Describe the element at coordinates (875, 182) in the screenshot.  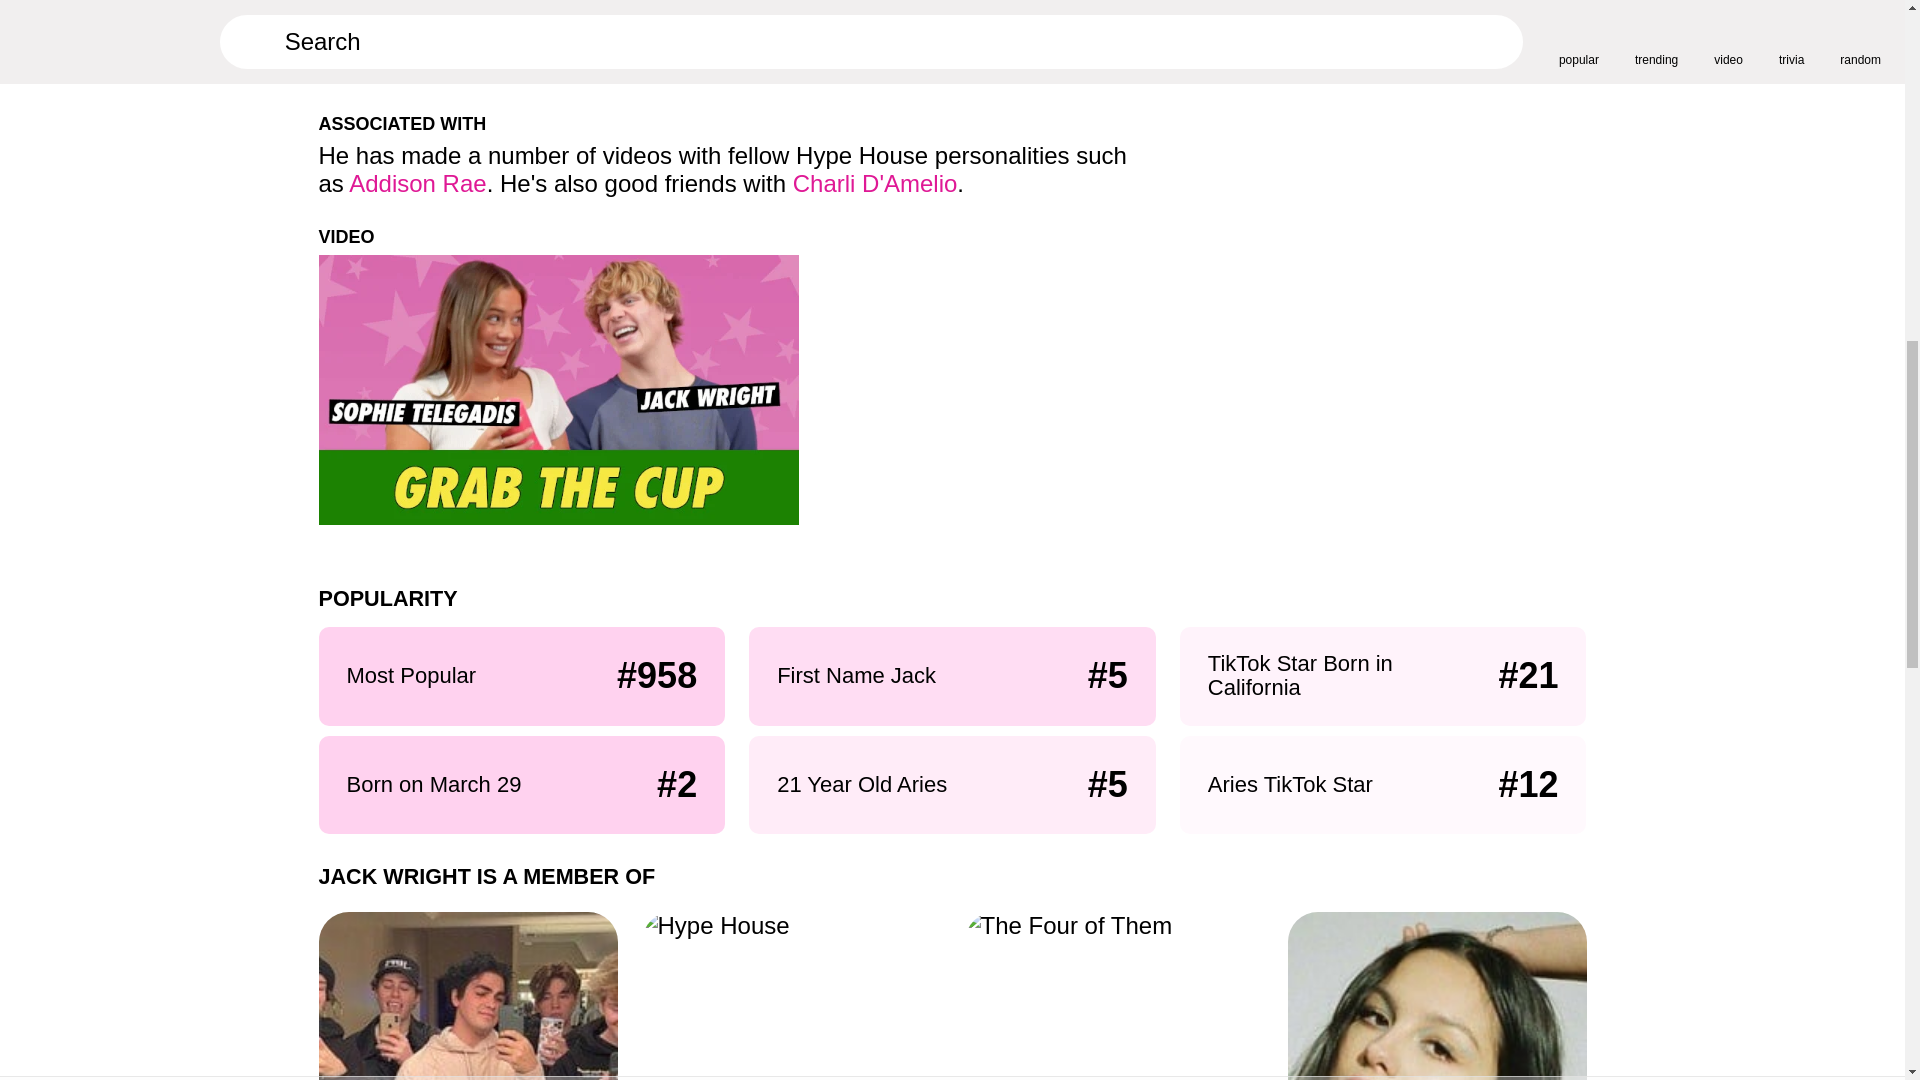
I see `Charli D'Amelio` at that location.